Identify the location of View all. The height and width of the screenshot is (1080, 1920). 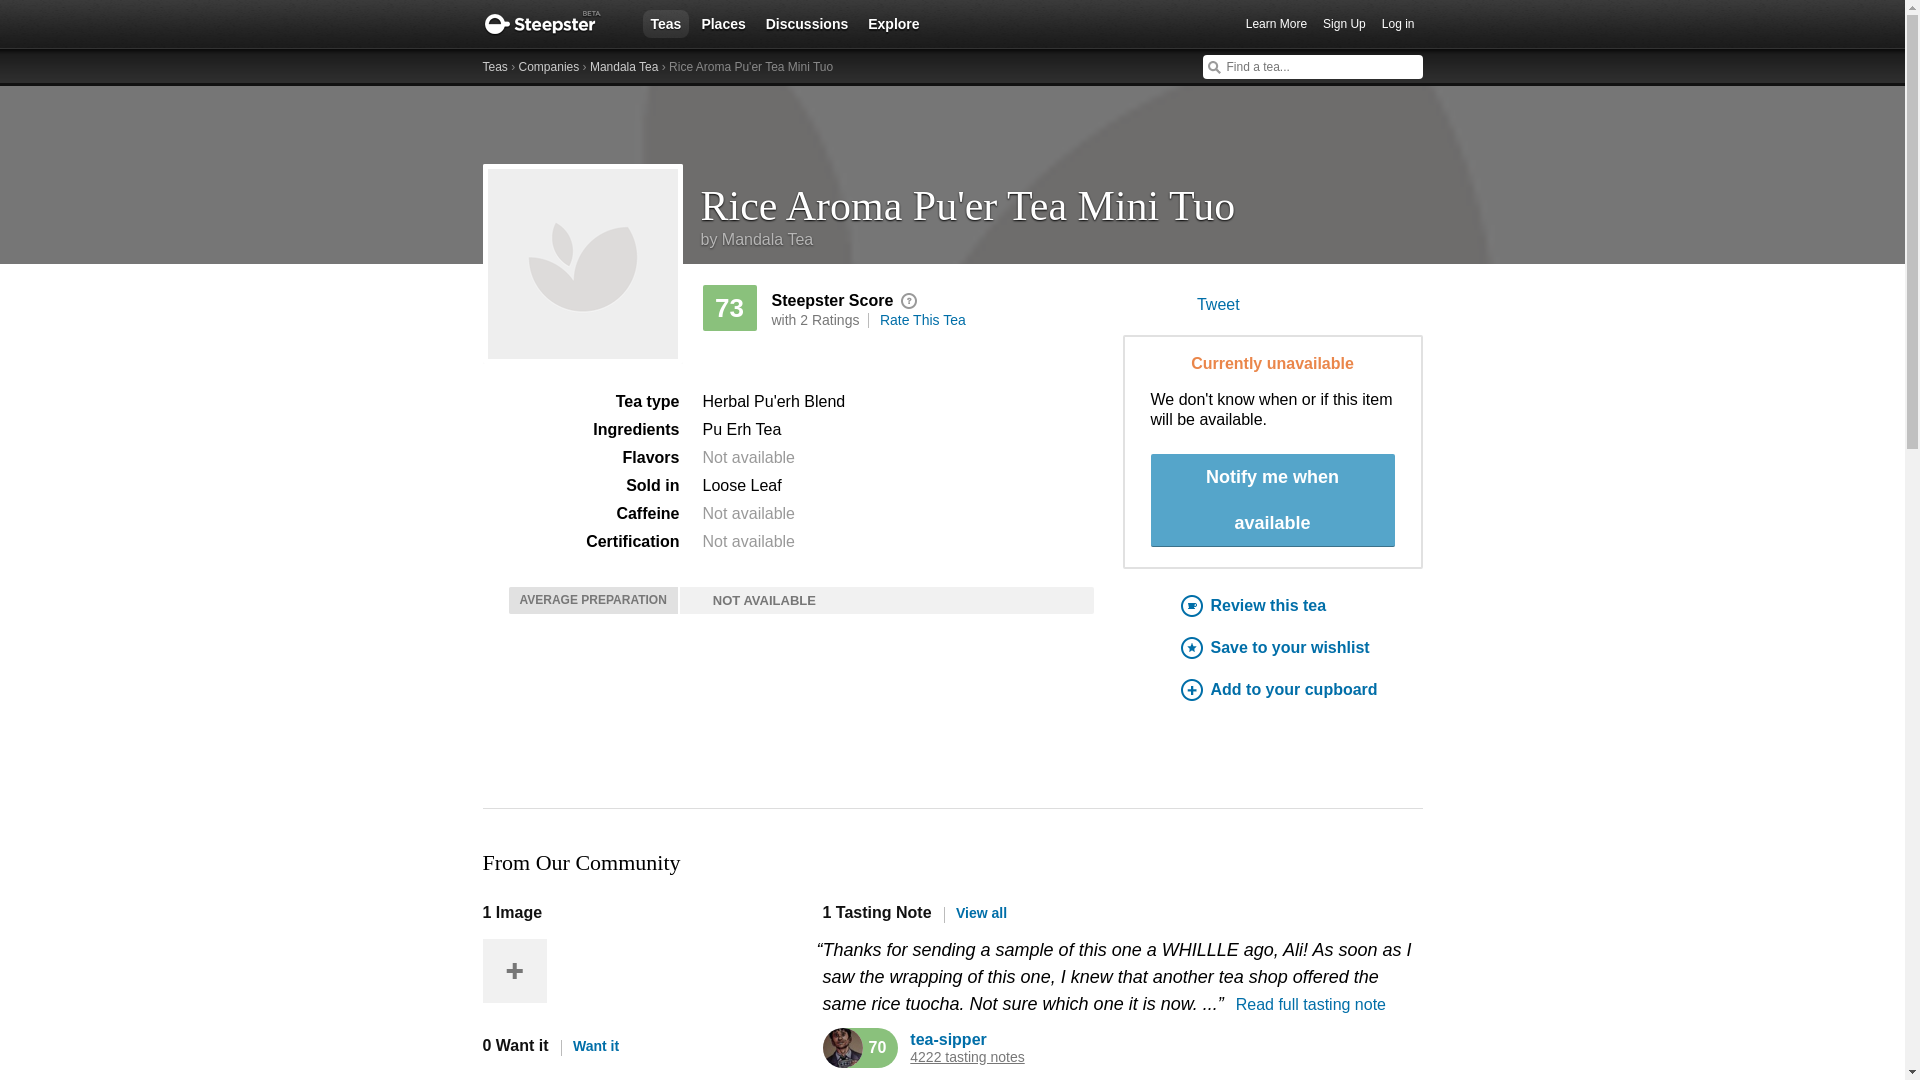
(975, 913).